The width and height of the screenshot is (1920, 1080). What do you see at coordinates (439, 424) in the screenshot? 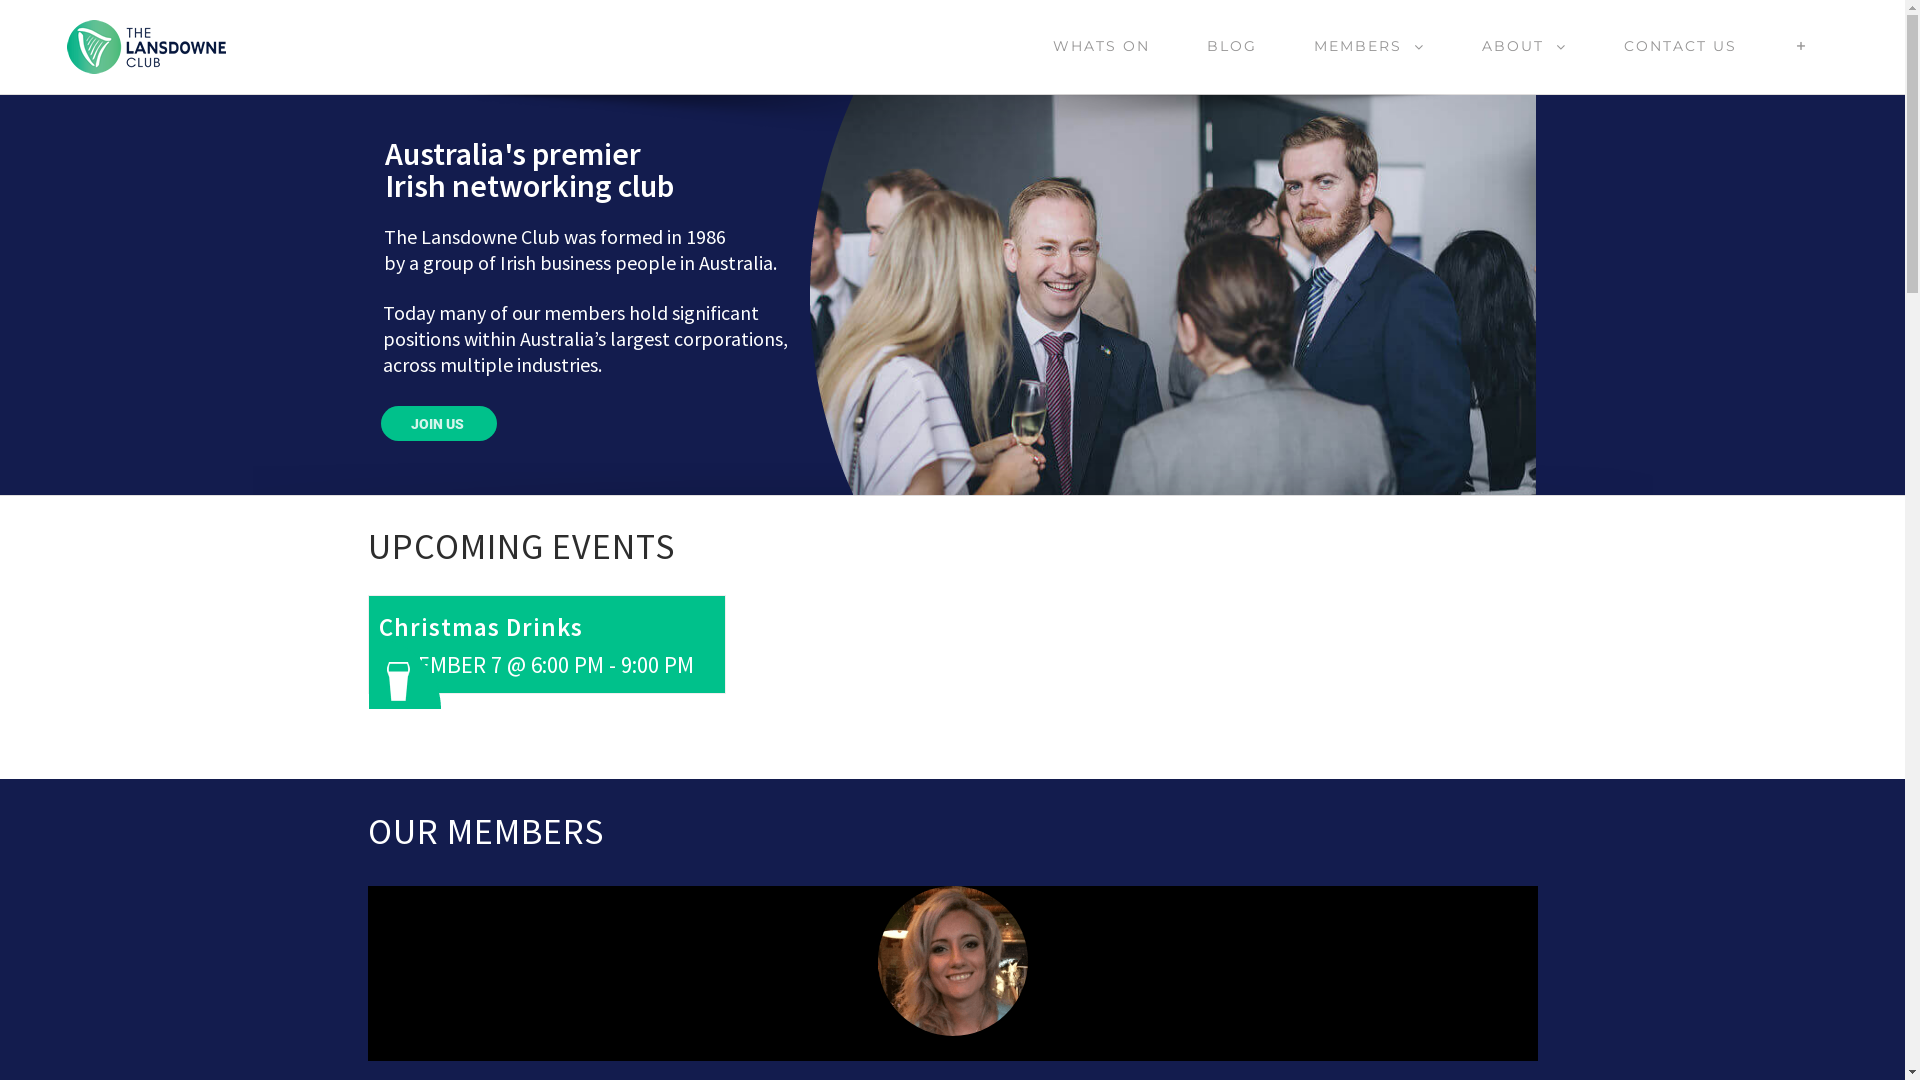
I see `JOIN US` at bounding box center [439, 424].